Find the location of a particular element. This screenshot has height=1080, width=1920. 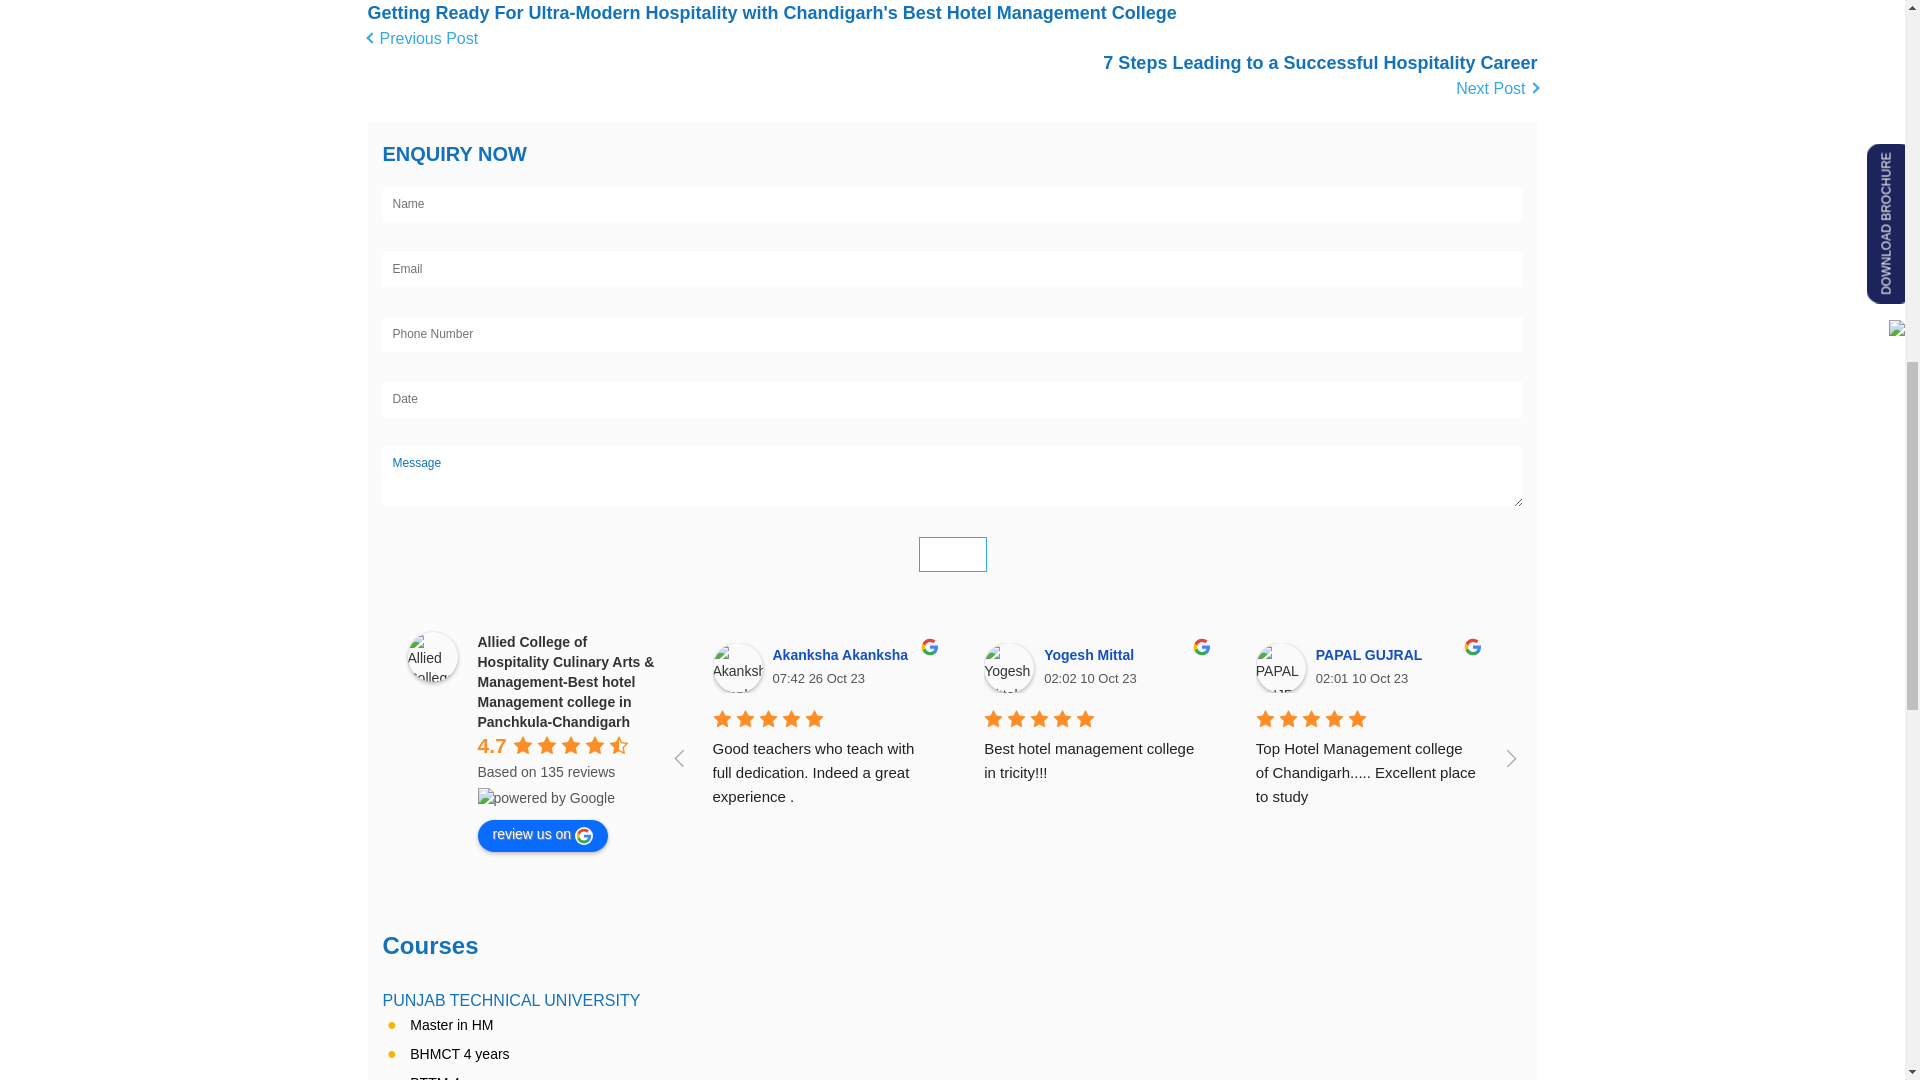

Yogesh Mittal is located at coordinates (1008, 668).